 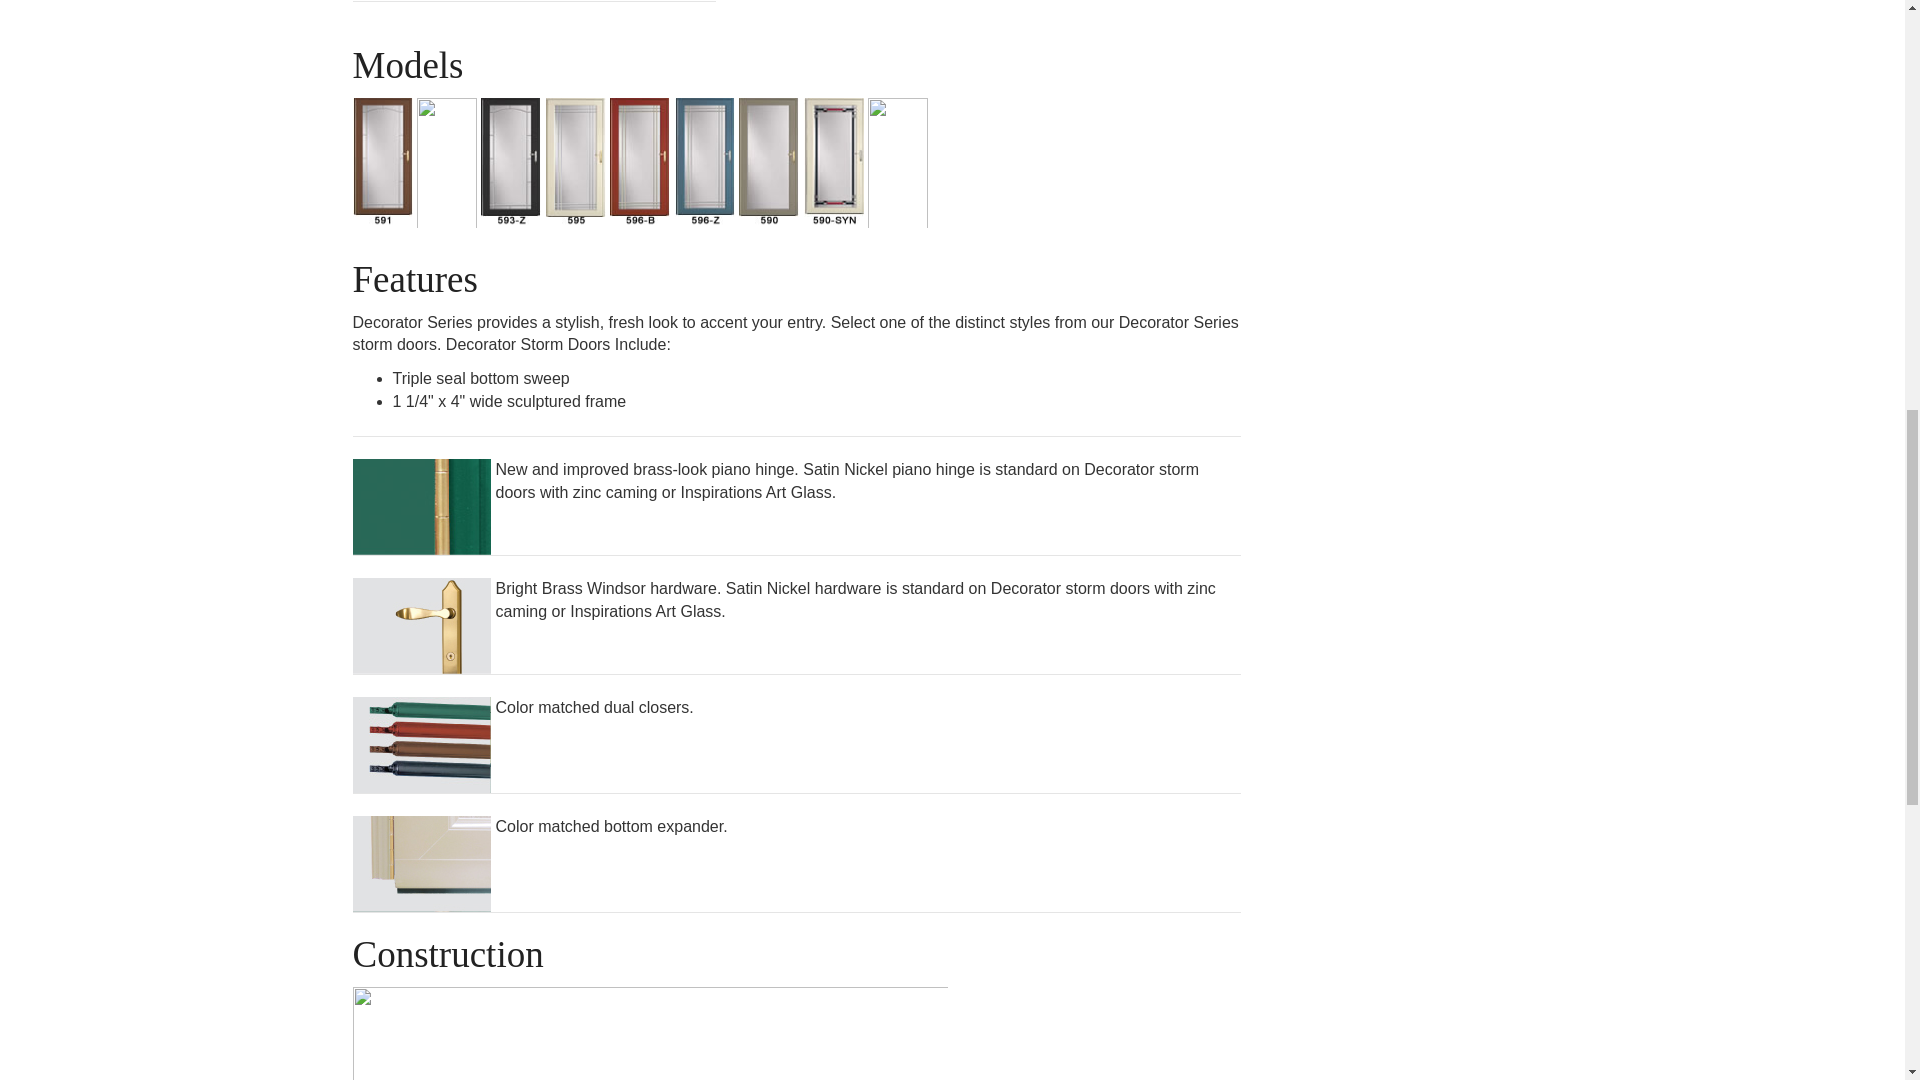 What do you see at coordinates (705, 166) in the screenshot?
I see `596Z` at bounding box center [705, 166].